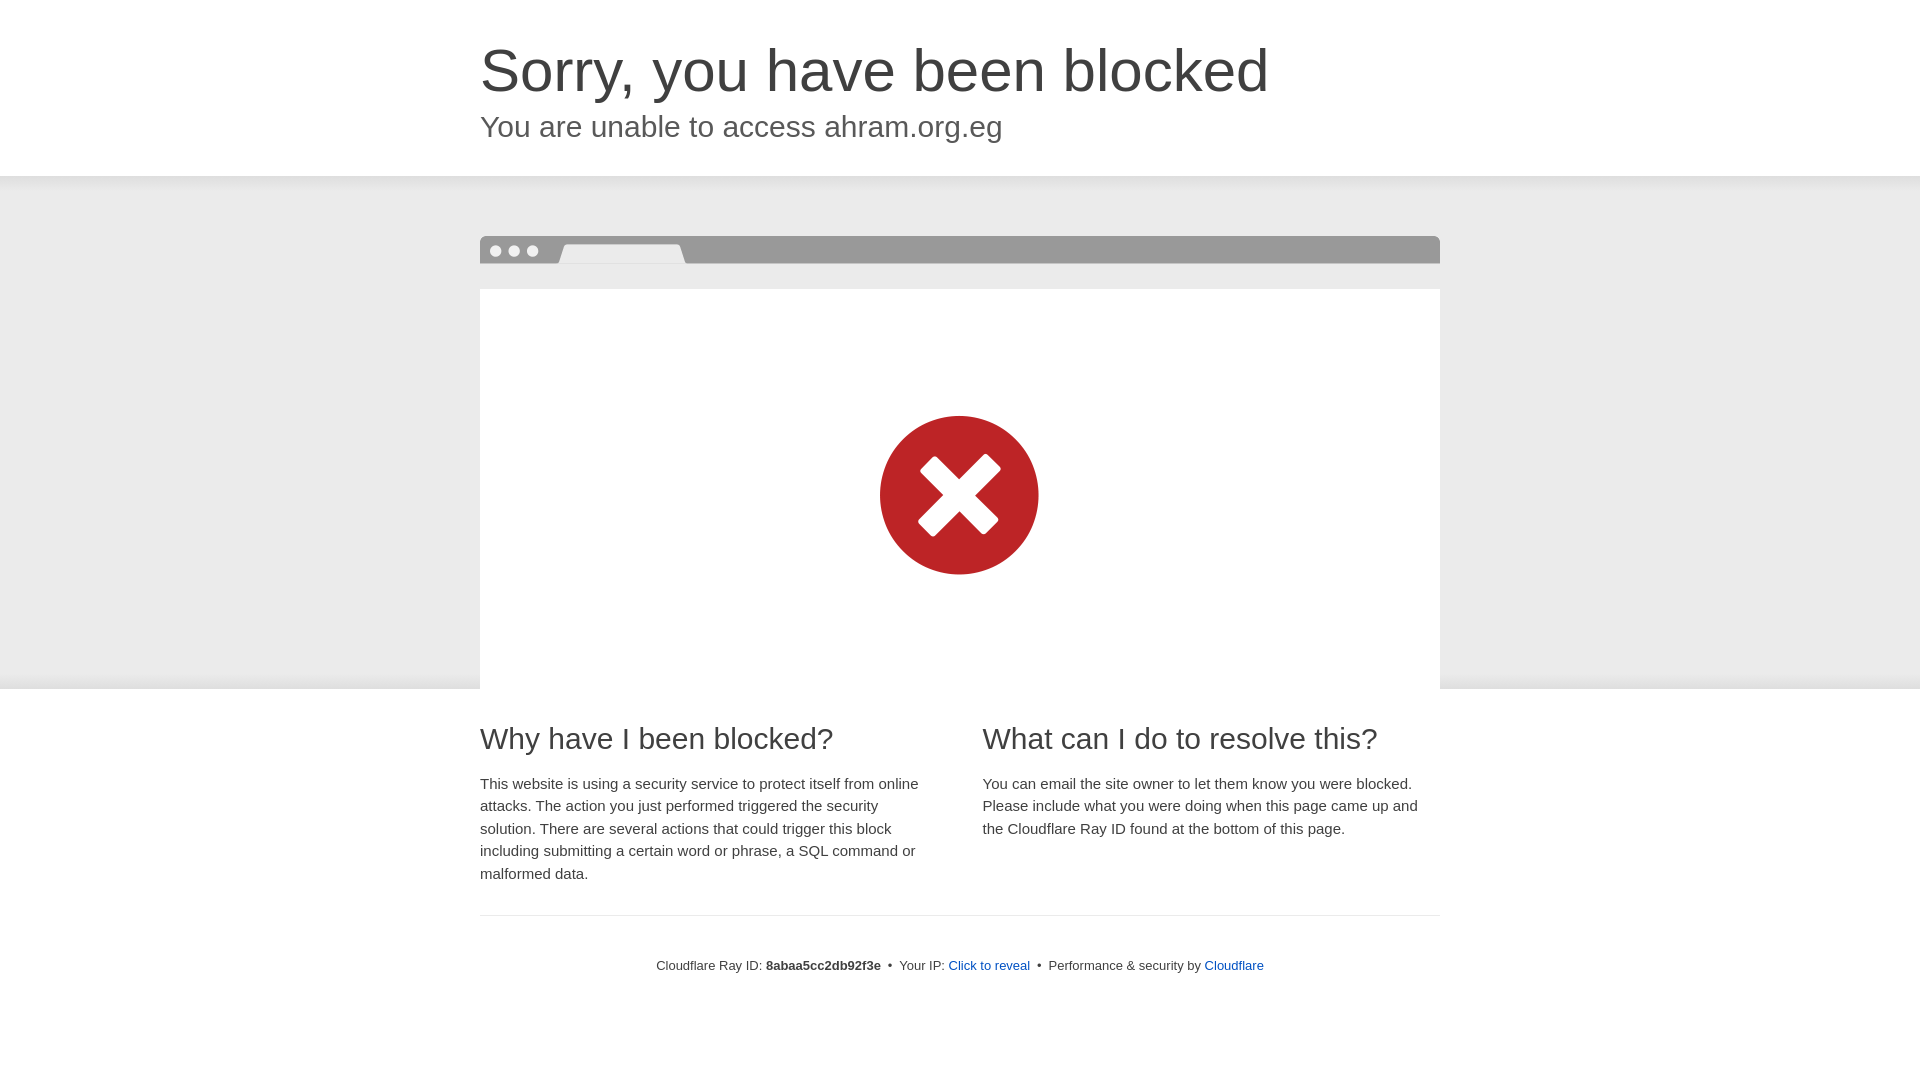 This screenshot has width=1920, height=1080. I want to click on Cloudflare, so click(1234, 965).